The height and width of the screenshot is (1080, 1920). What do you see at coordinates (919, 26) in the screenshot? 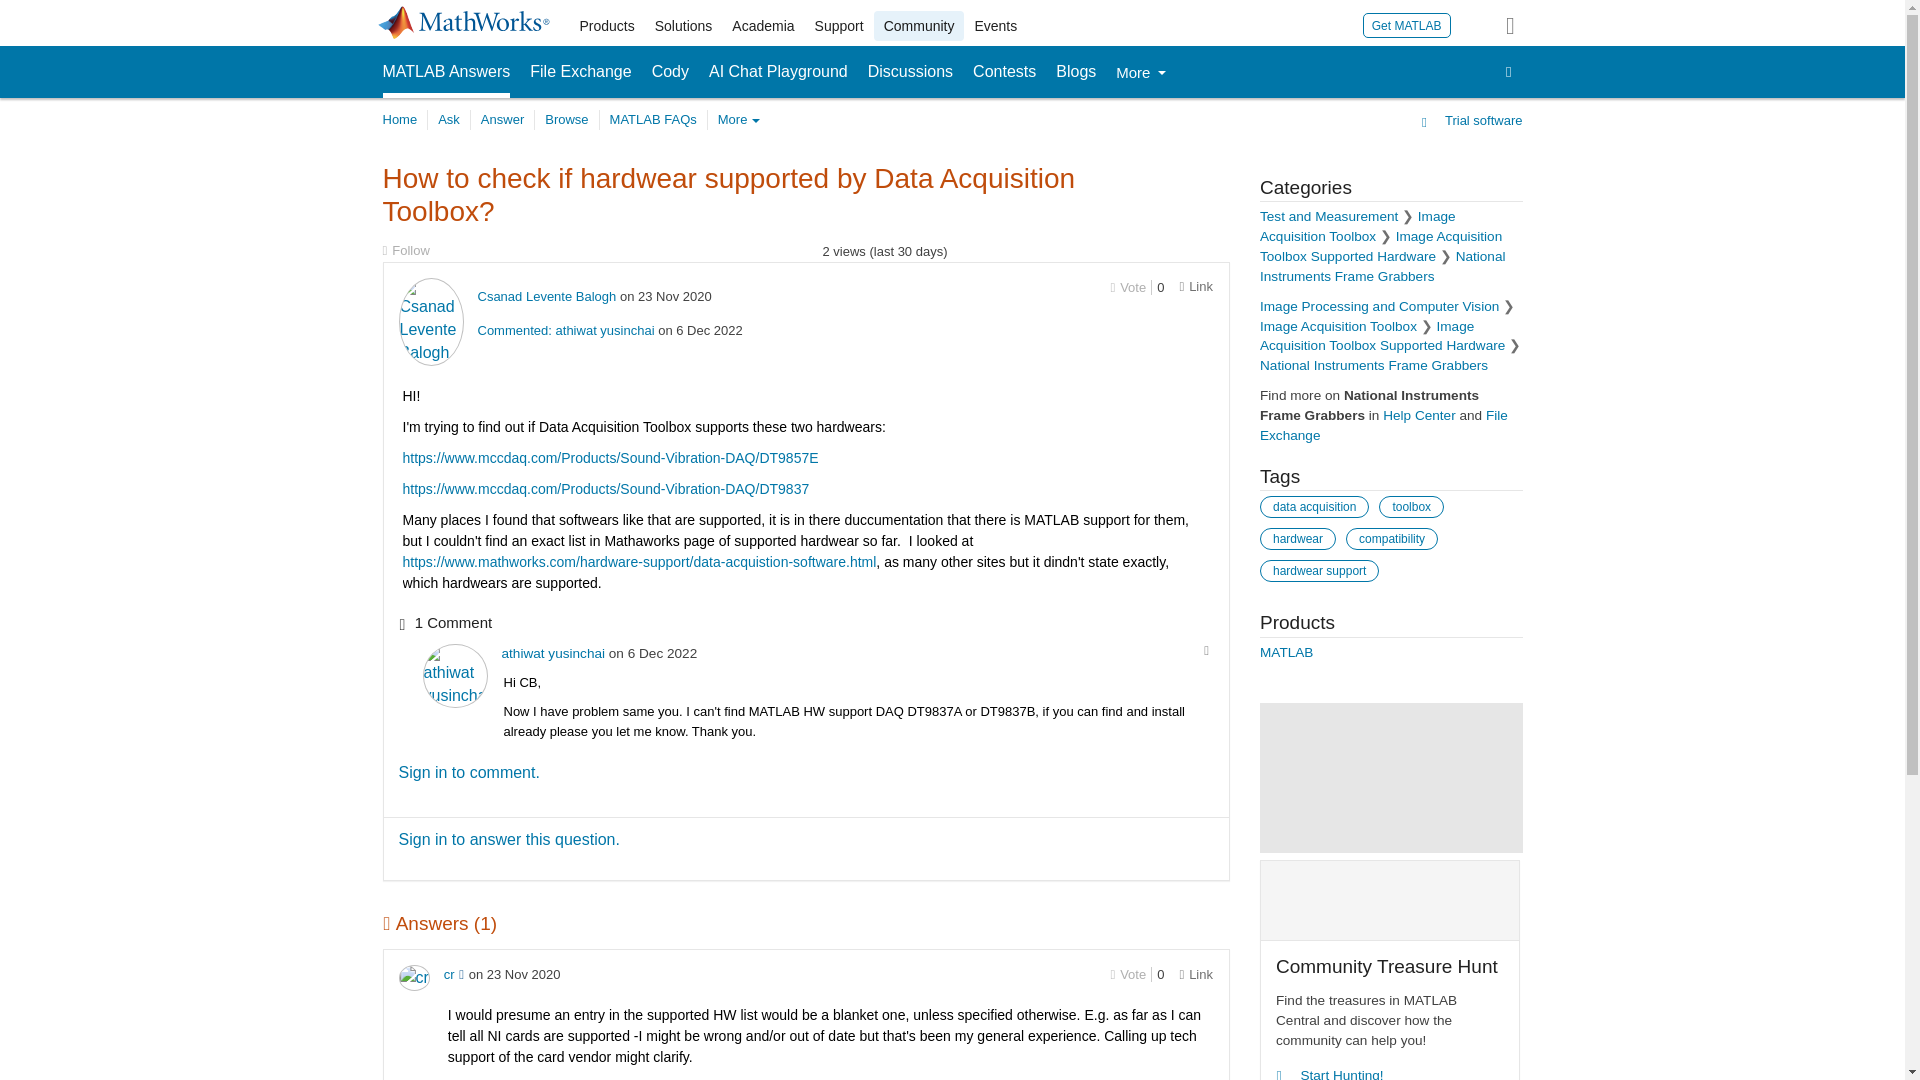
I see `Community` at bounding box center [919, 26].